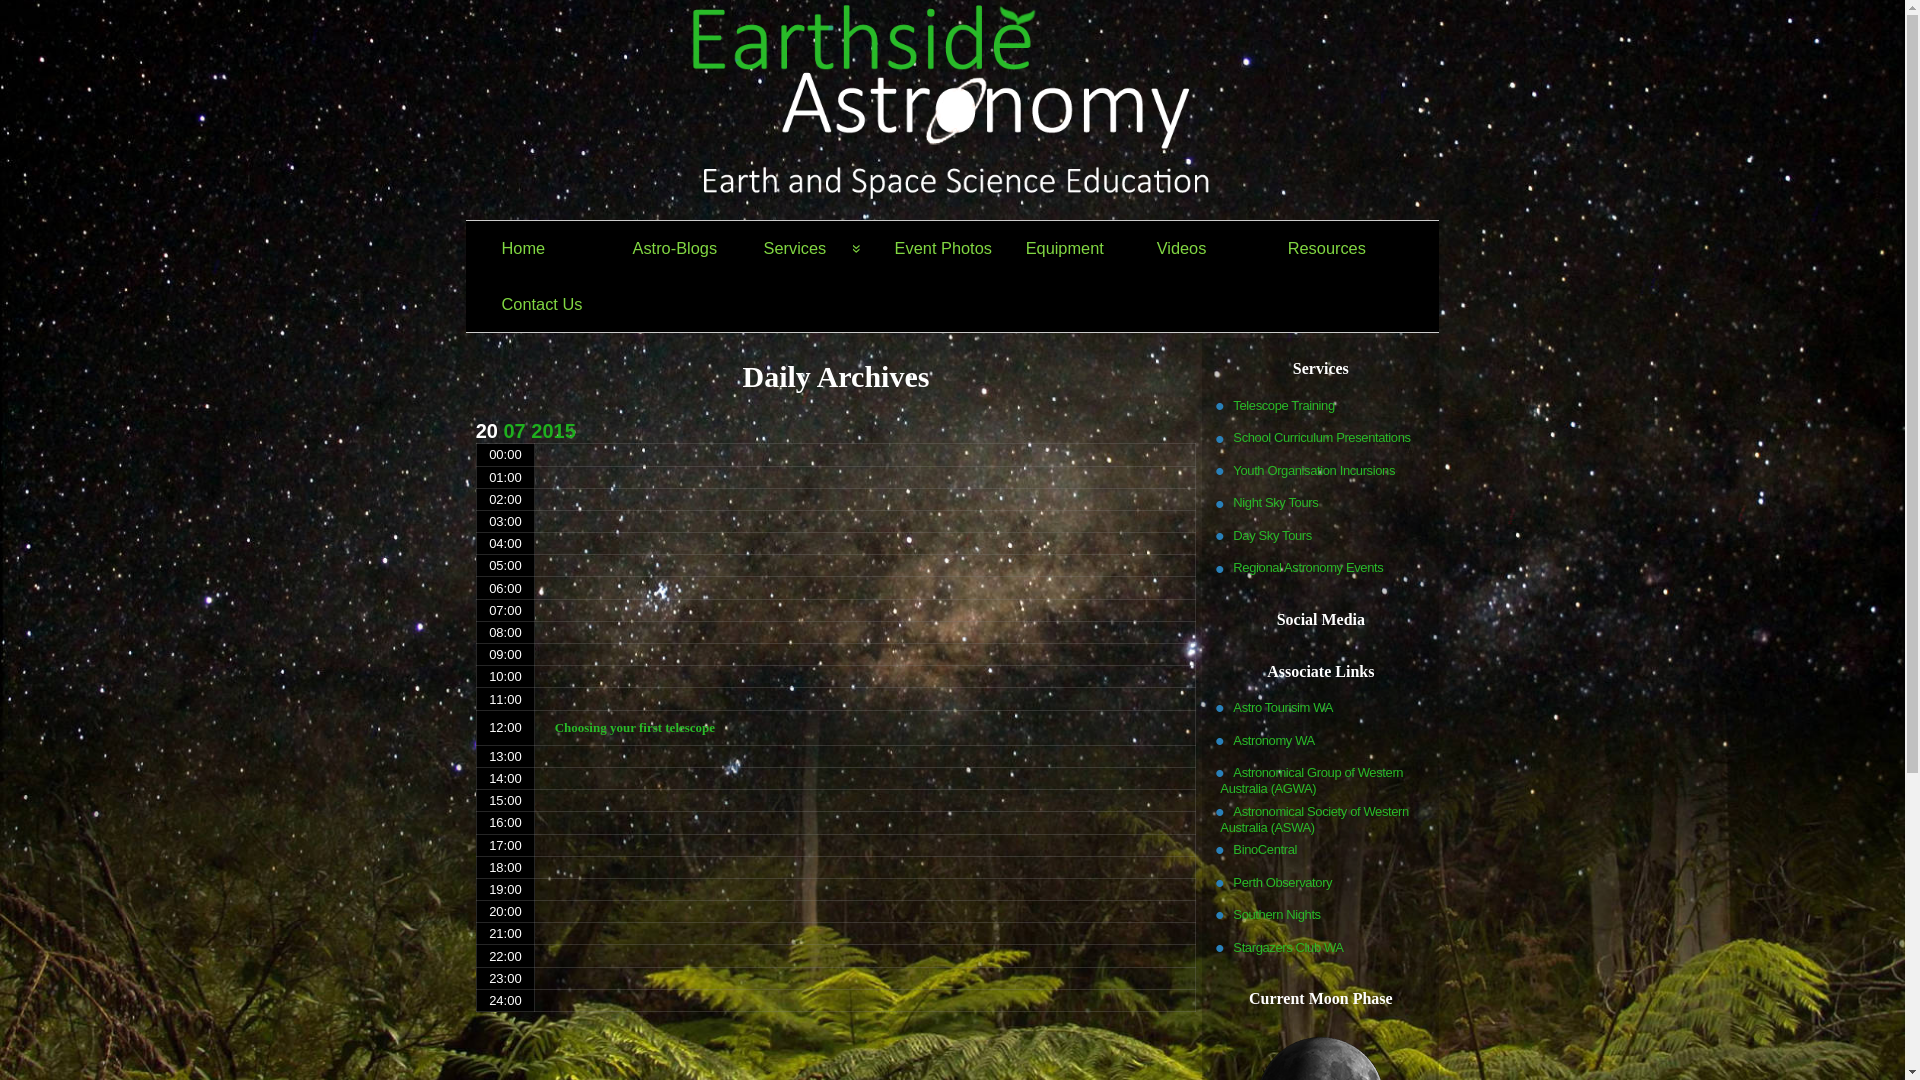 The height and width of the screenshot is (1080, 1920). I want to click on Night Sky Tours, so click(1276, 502).